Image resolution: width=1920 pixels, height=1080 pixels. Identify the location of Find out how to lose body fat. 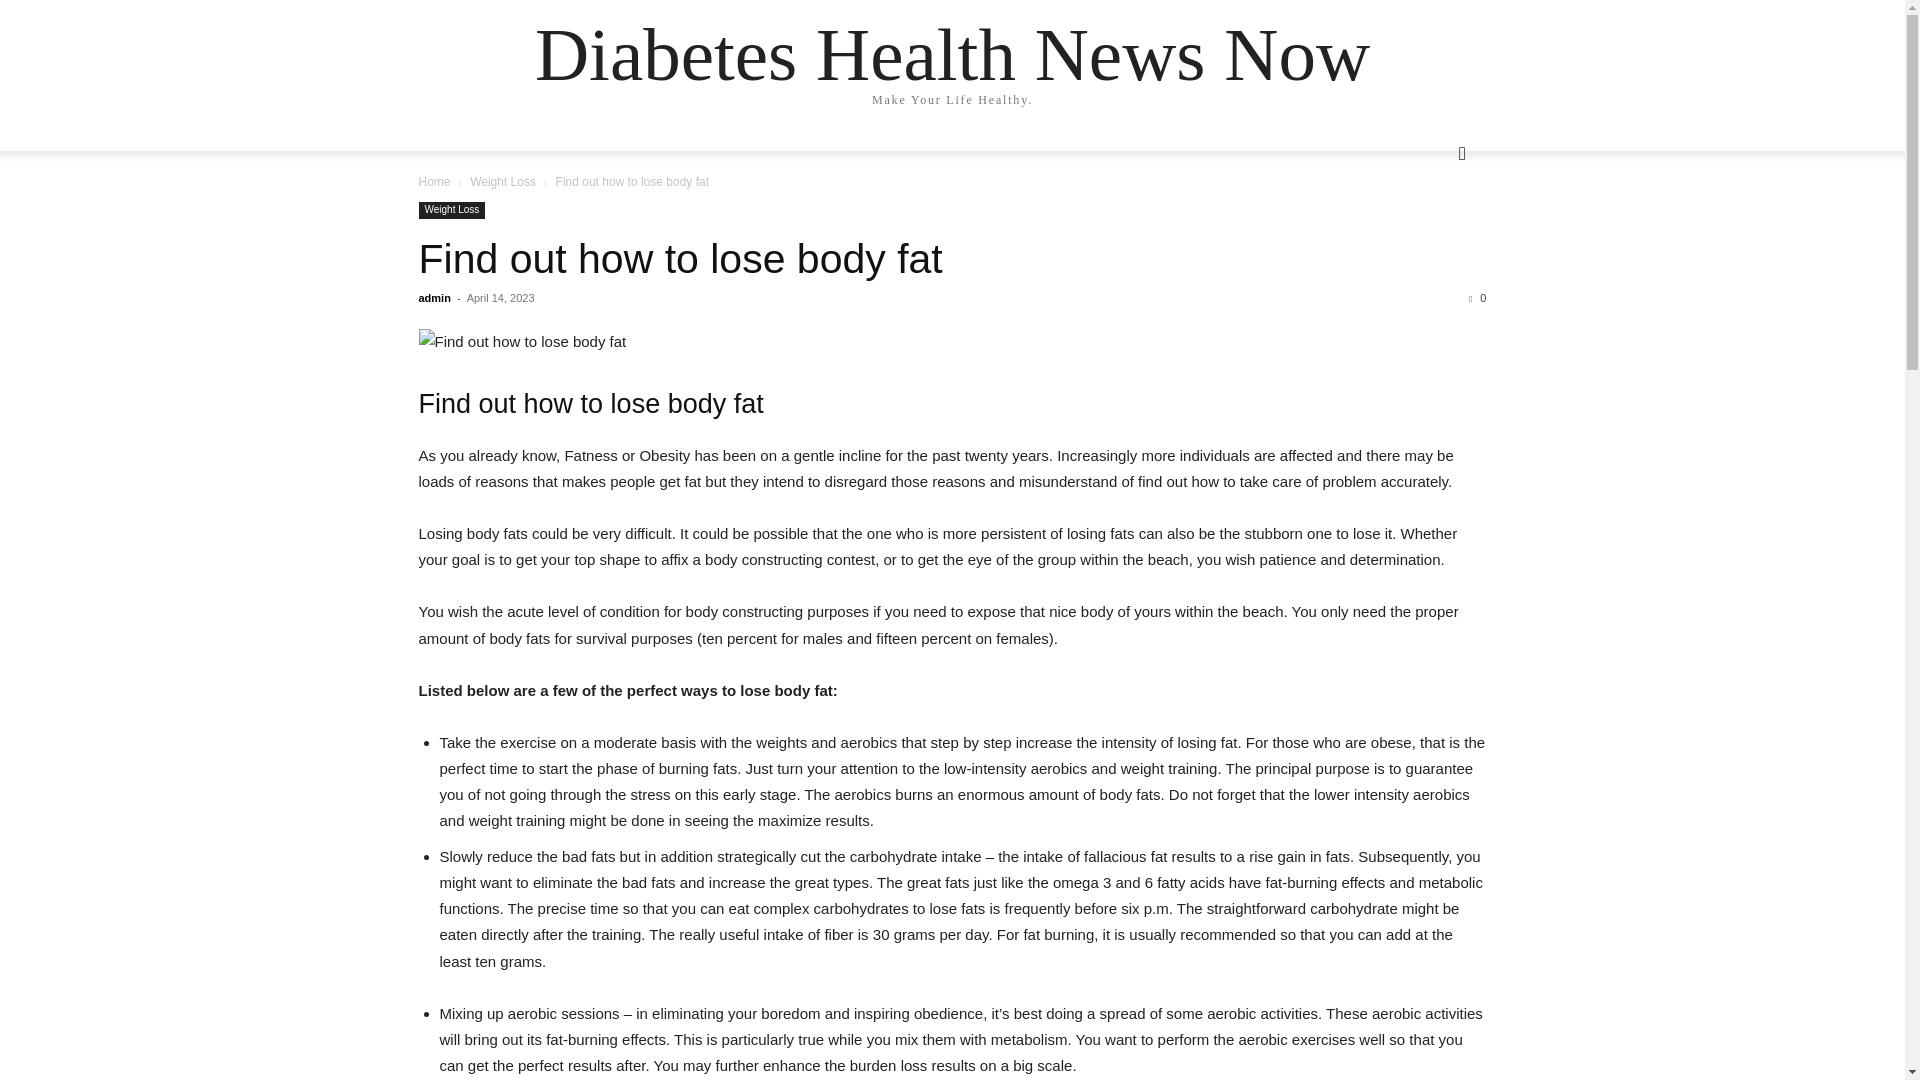
(952, 342).